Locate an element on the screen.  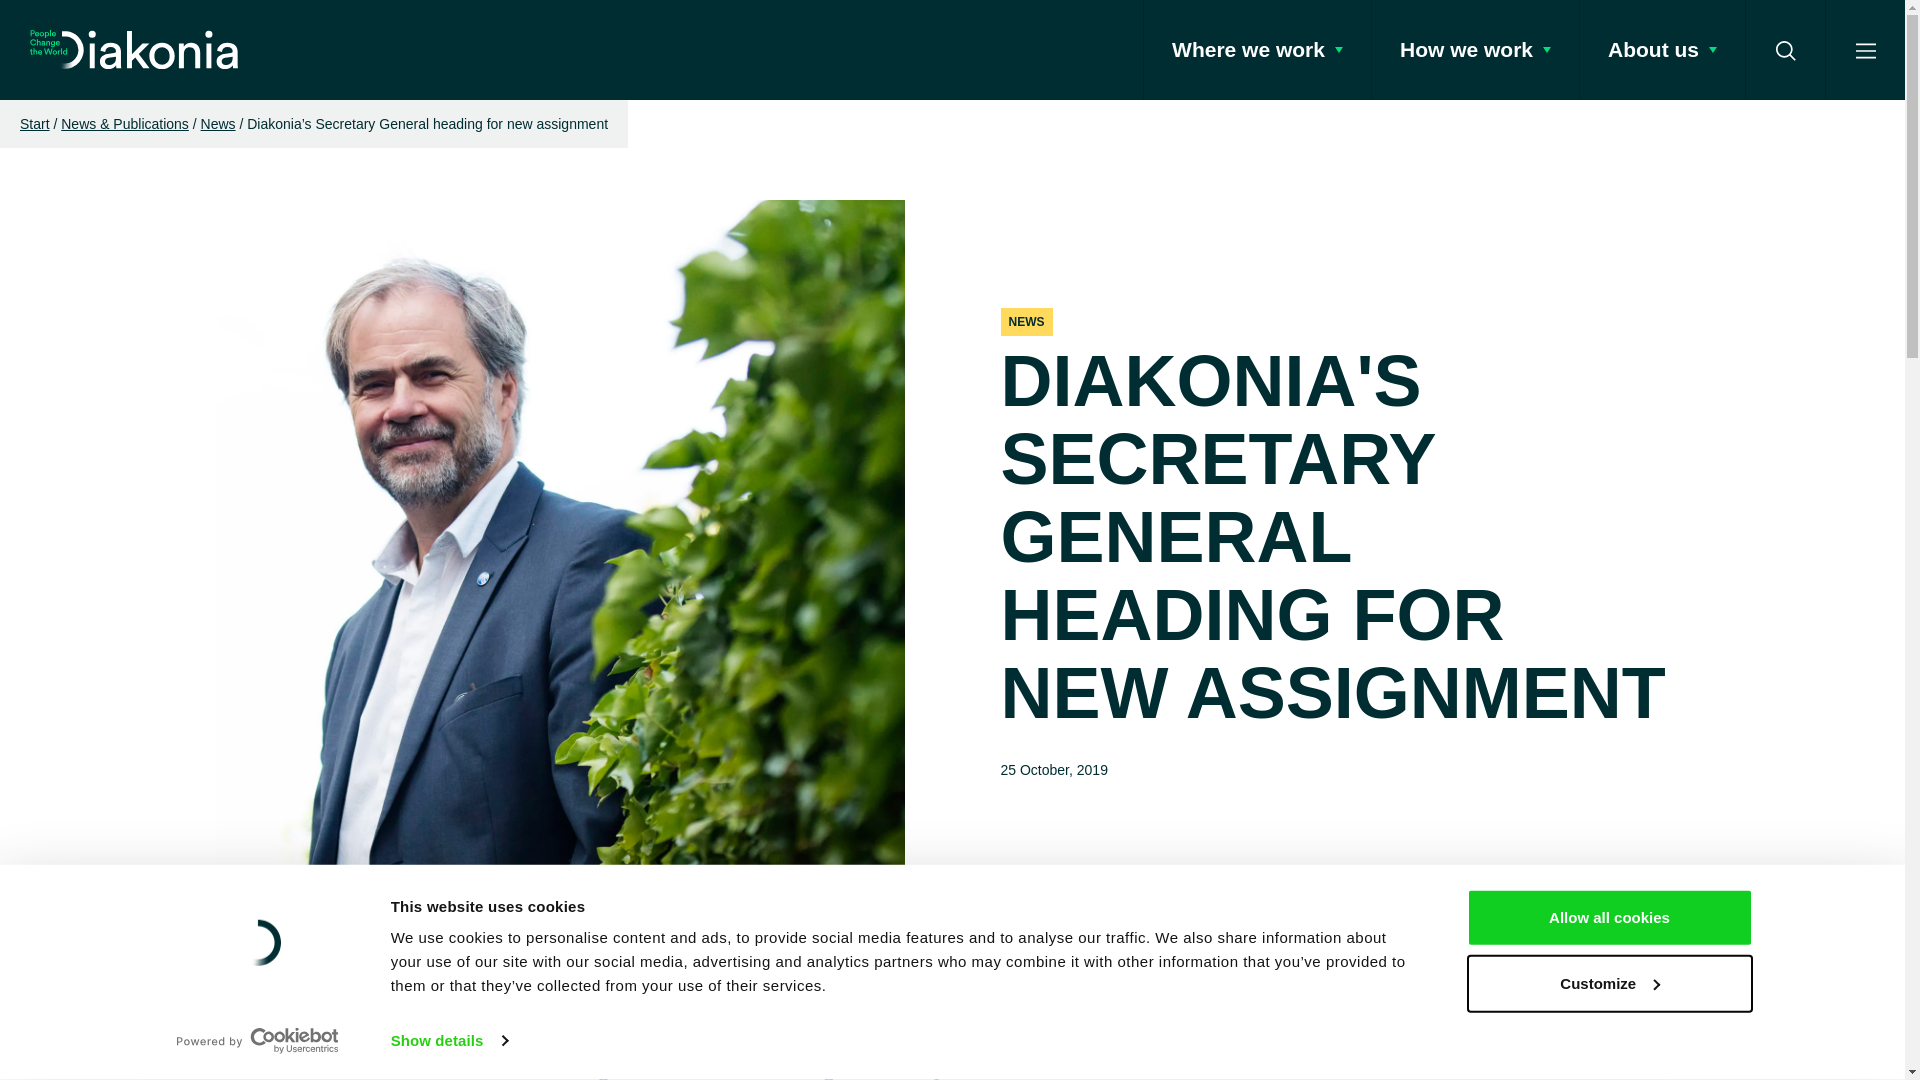
How we work is located at coordinates (1474, 50).